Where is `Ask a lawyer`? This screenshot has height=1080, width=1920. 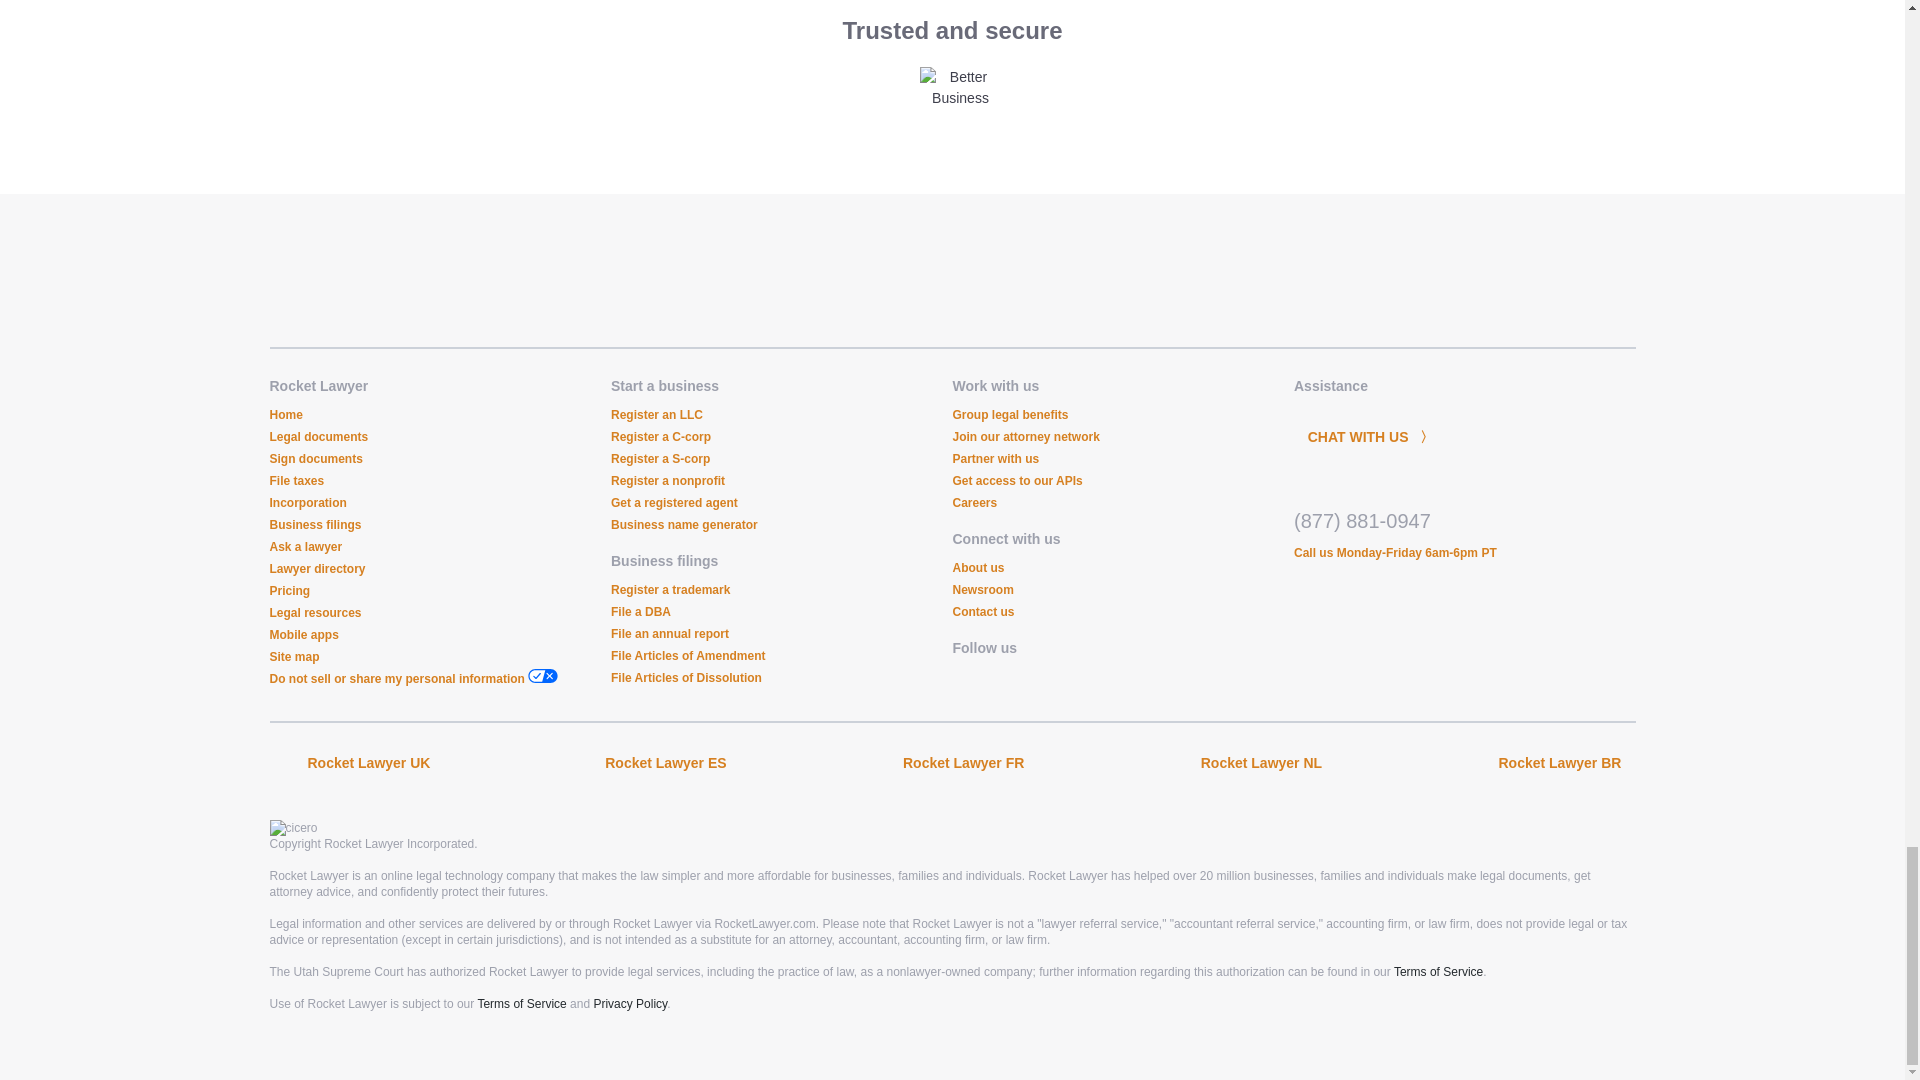
Ask a lawyer is located at coordinates (306, 547).